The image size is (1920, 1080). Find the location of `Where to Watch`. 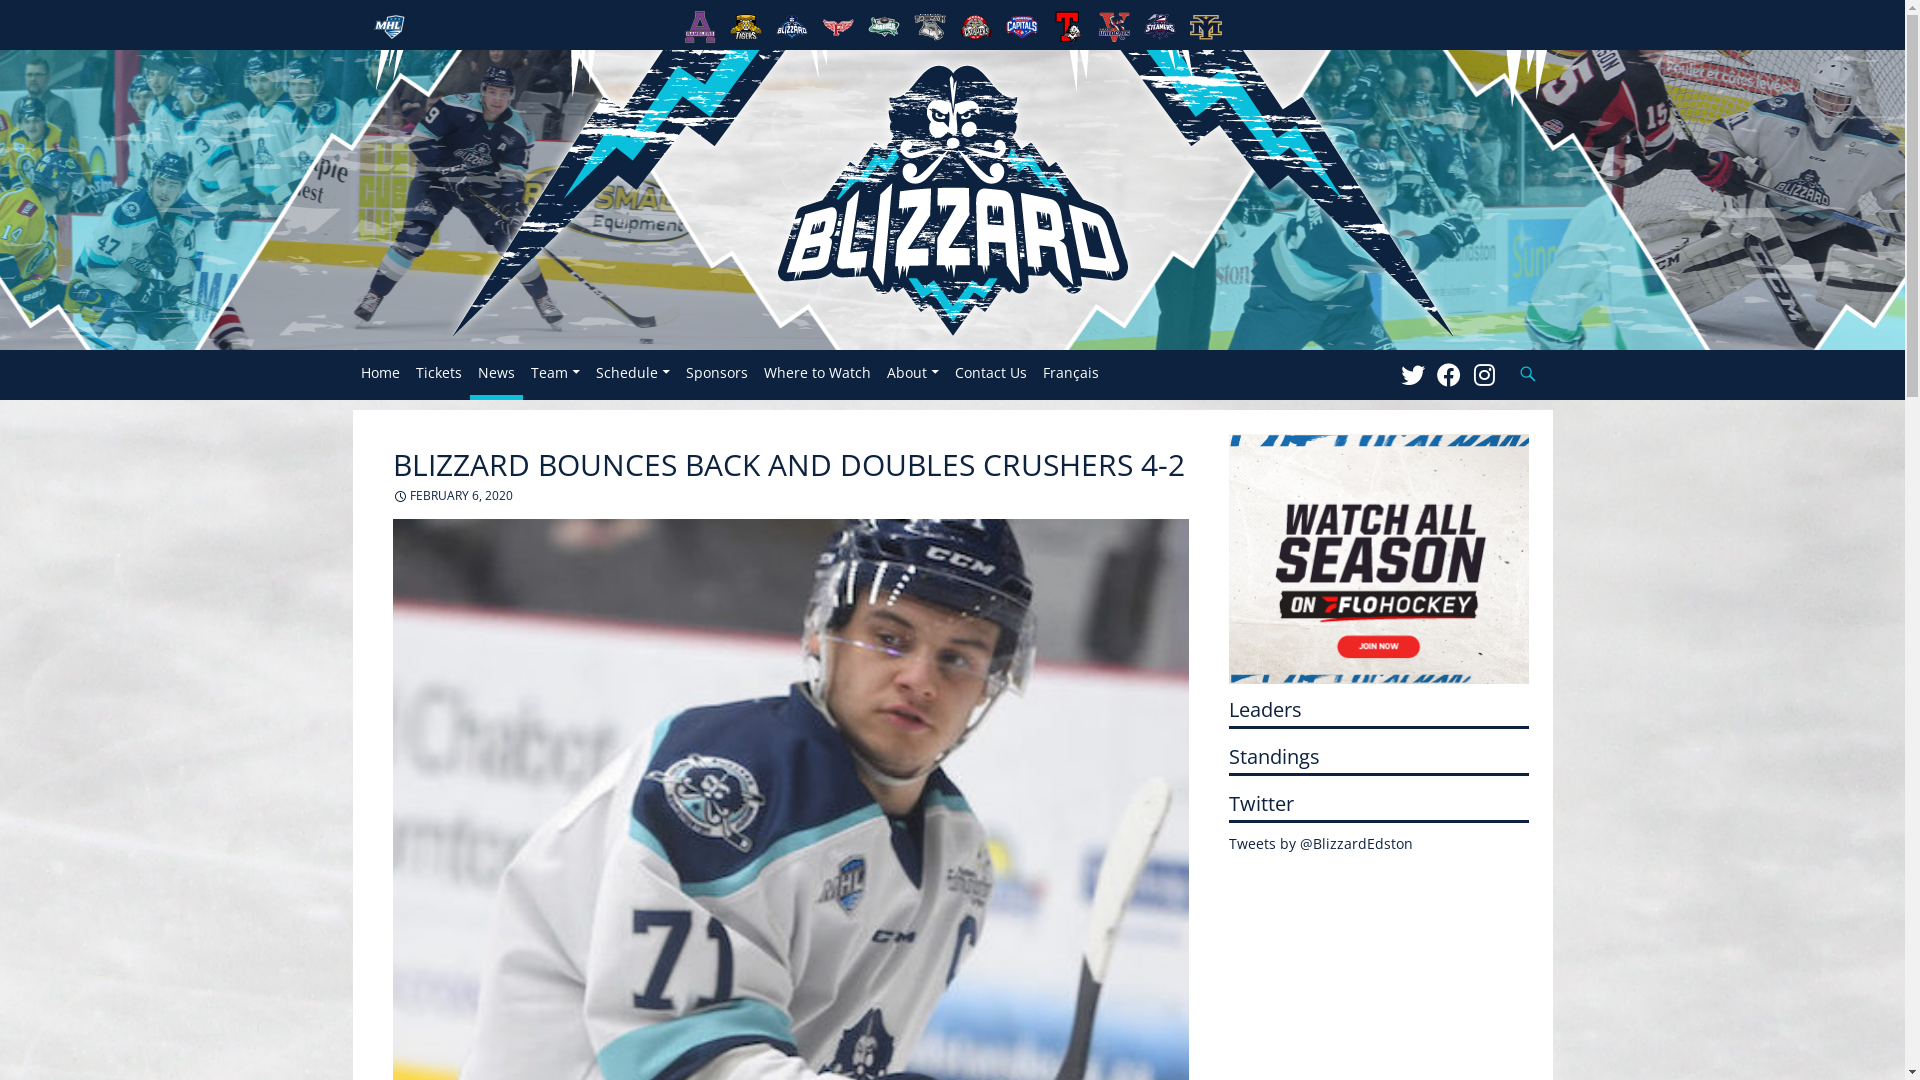

Where to Watch is located at coordinates (818, 372).